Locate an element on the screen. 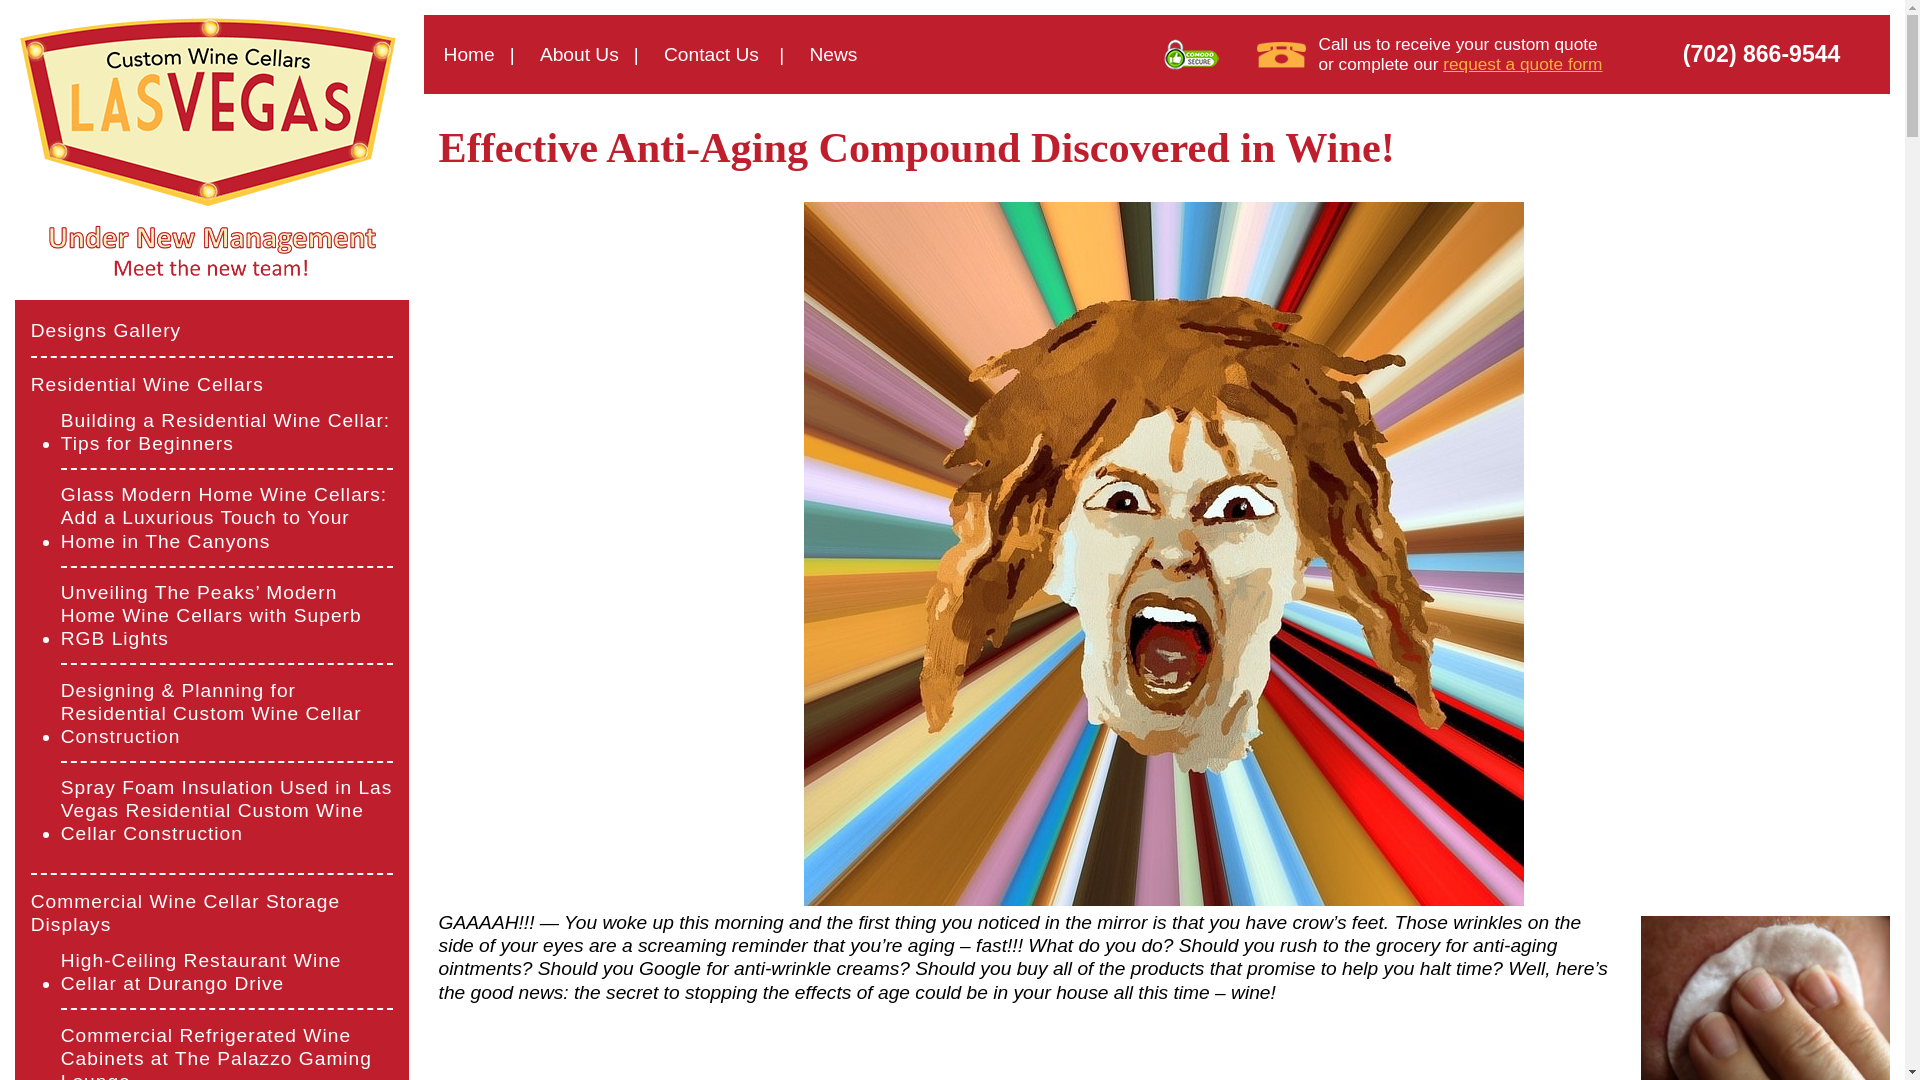  High-Ceiling Restaurant Wine Cellar at Durango Drive is located at coordinates (227, 972).